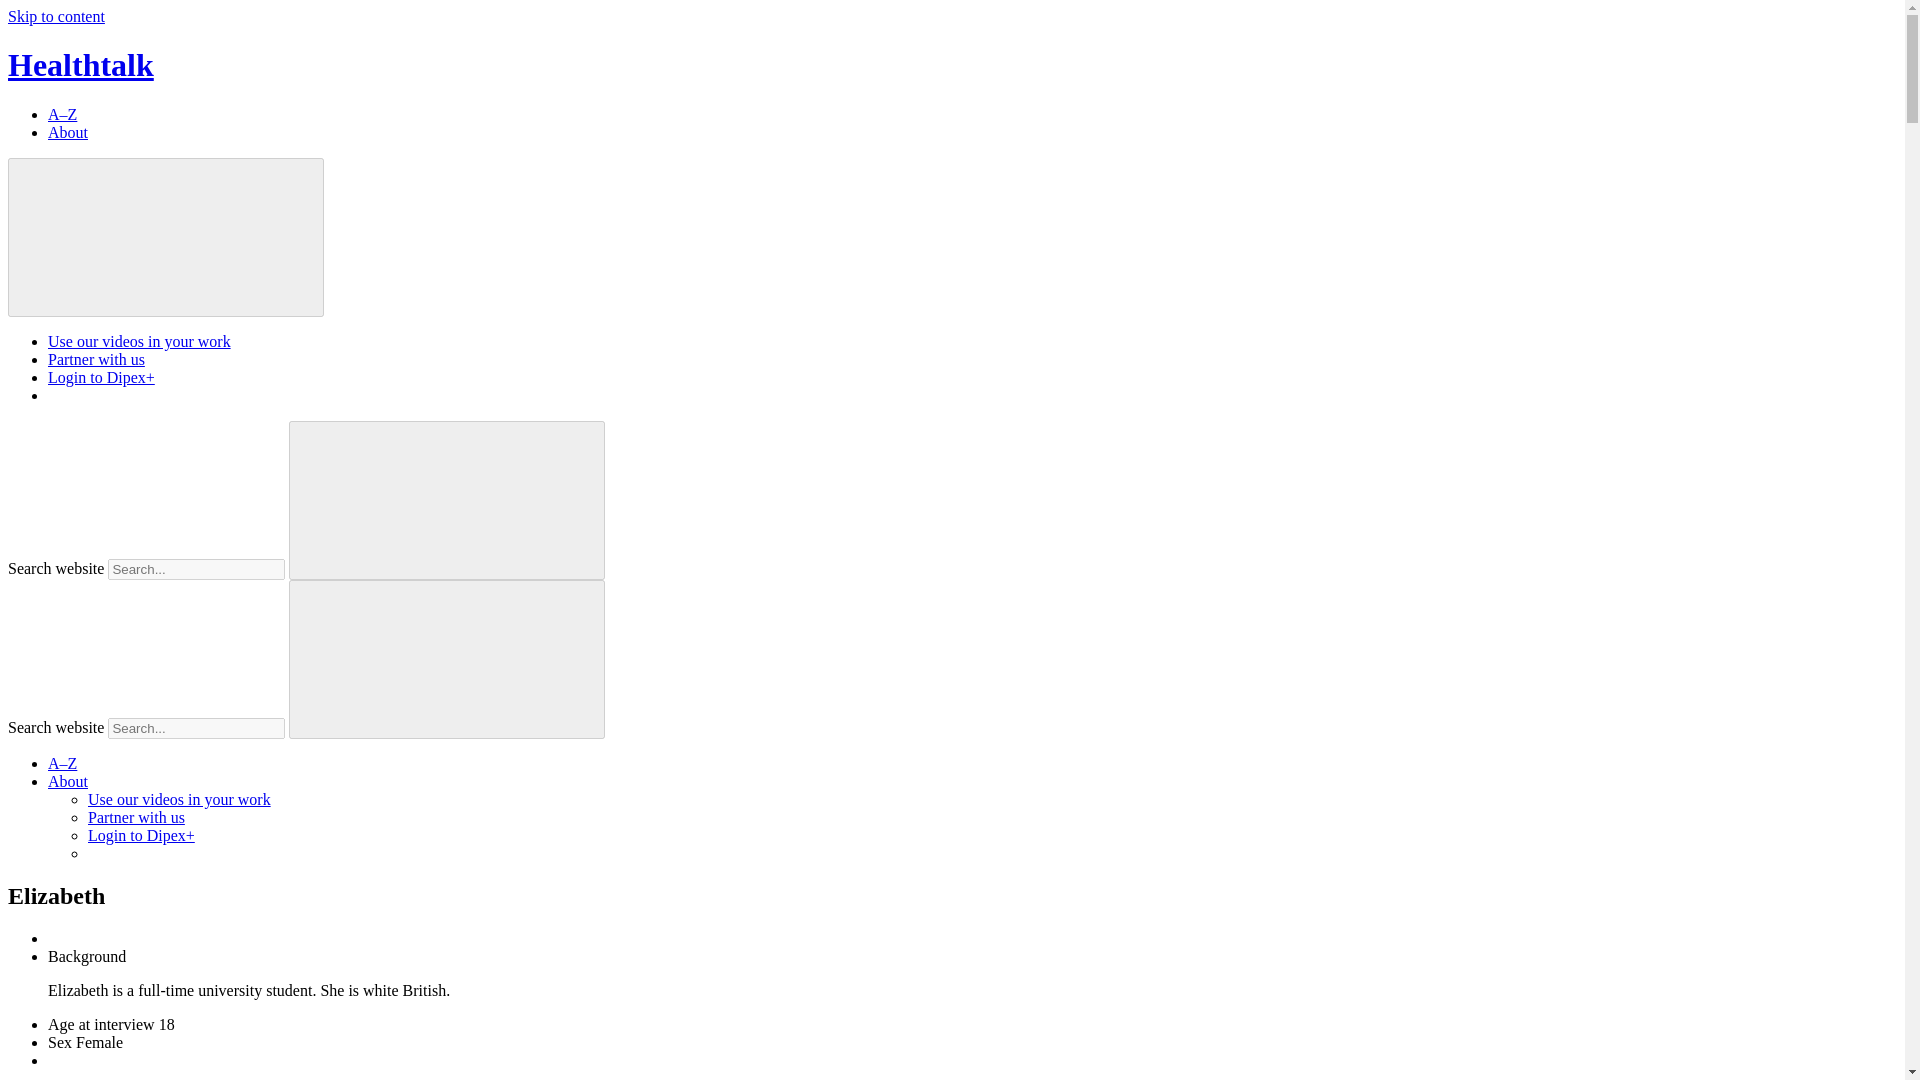 The height and width of the screenshot is (1080, 1920). Describe the element at coordinates (68, 132) in the screenshot. I see `About` at that location.